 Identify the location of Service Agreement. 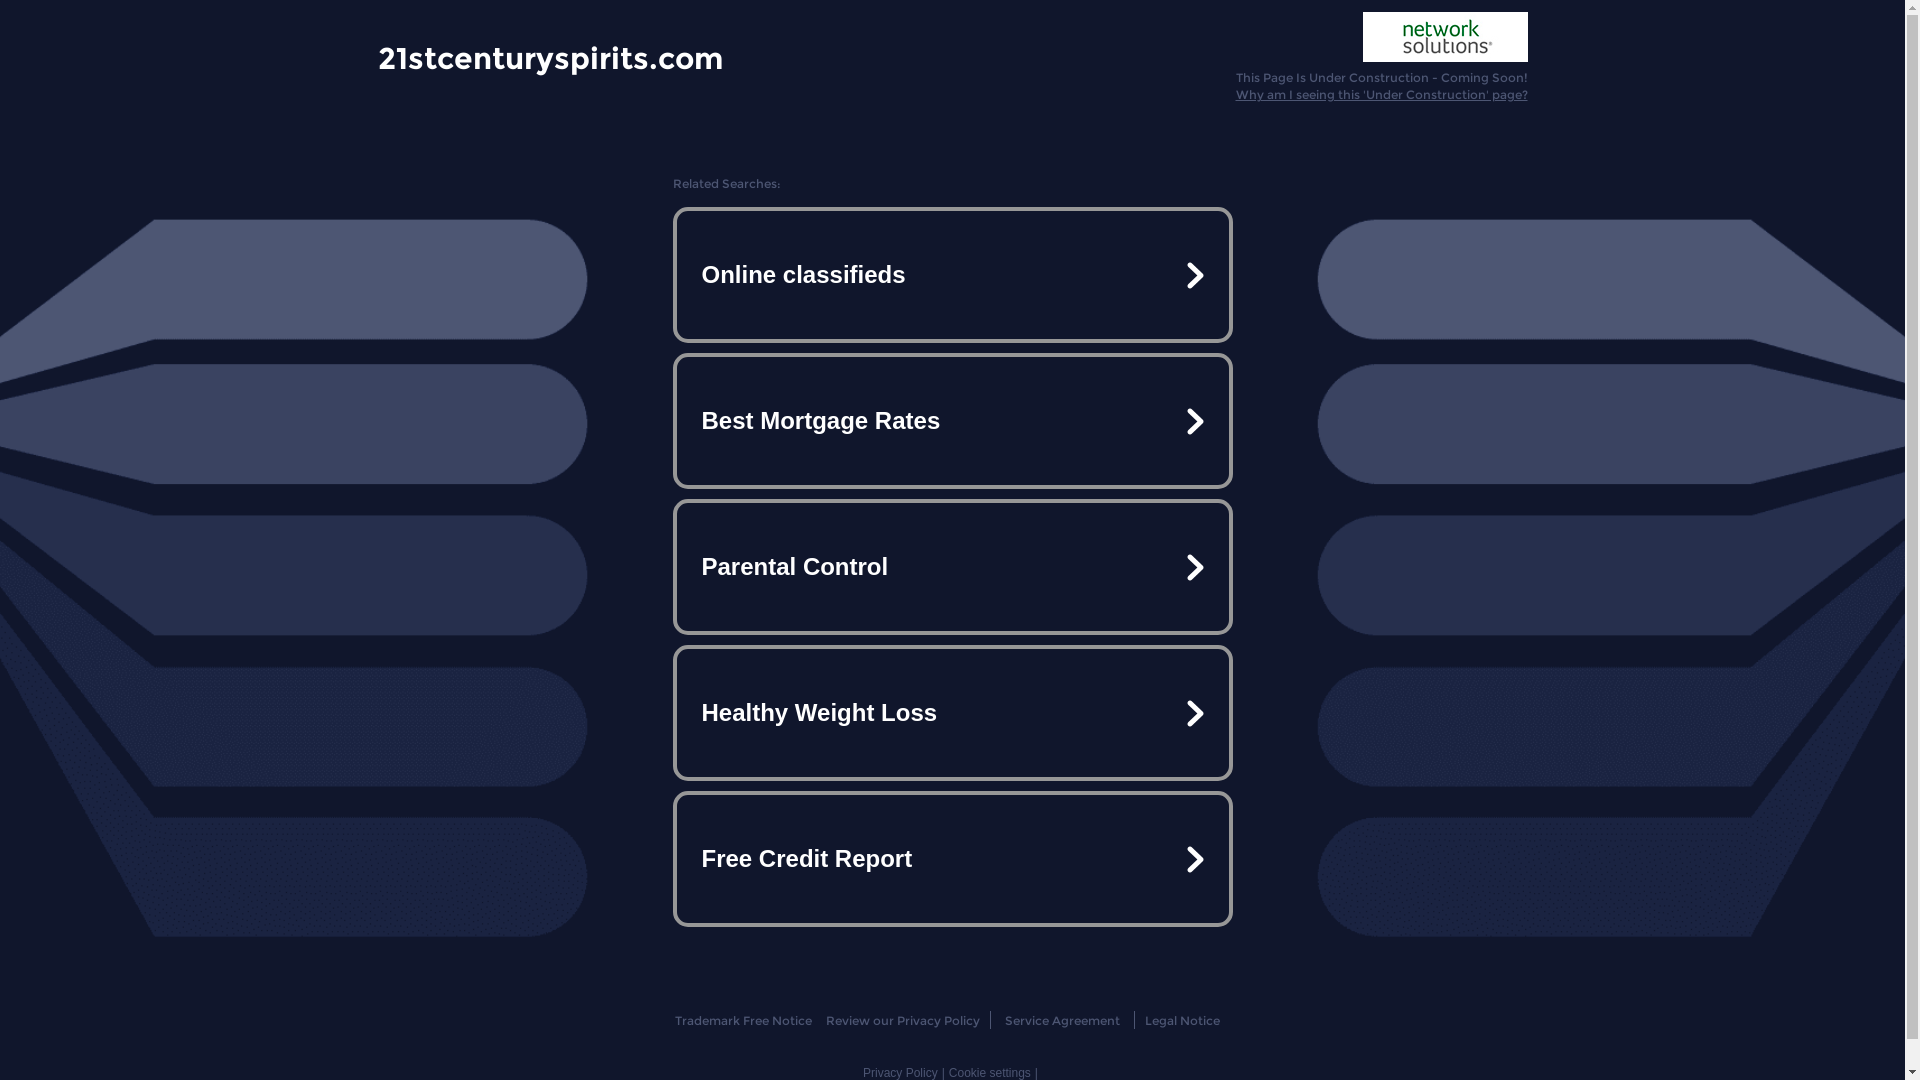
(1062, 1020).